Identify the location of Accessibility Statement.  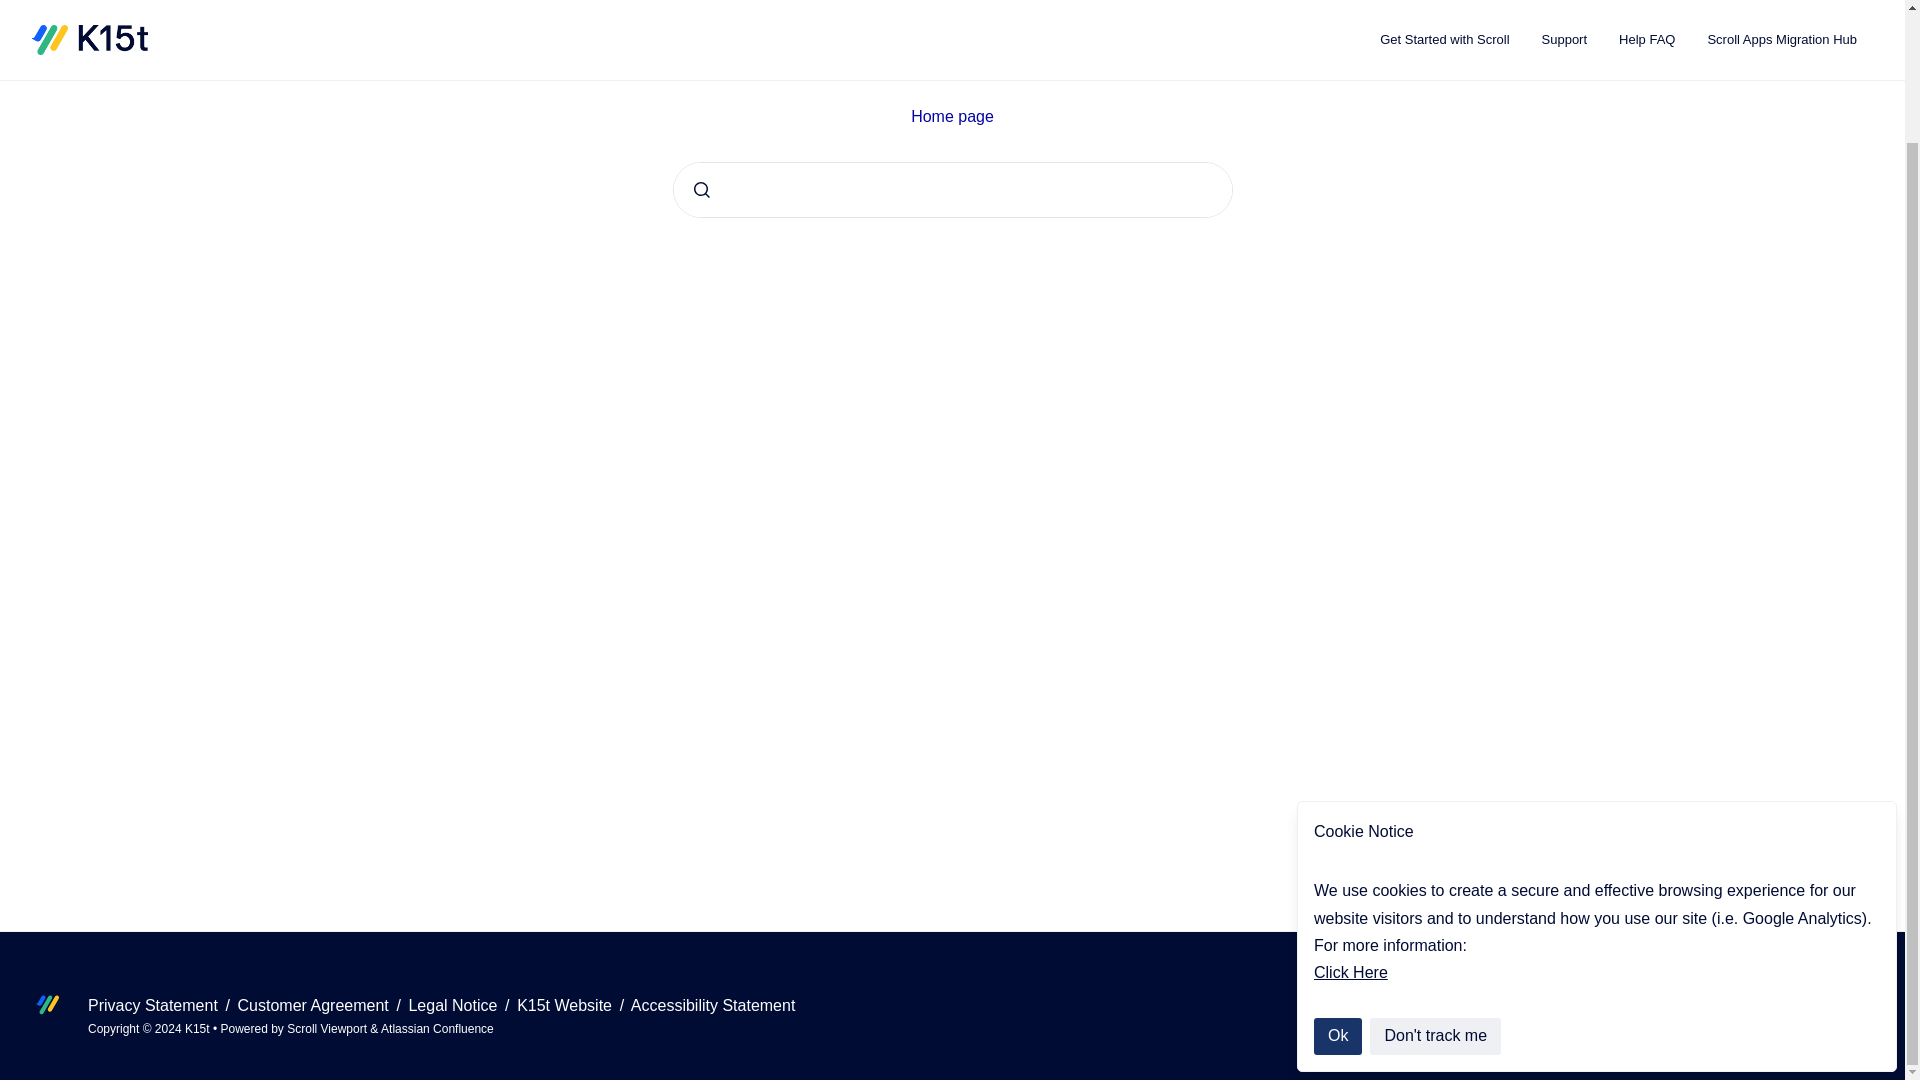
(714, 1005).